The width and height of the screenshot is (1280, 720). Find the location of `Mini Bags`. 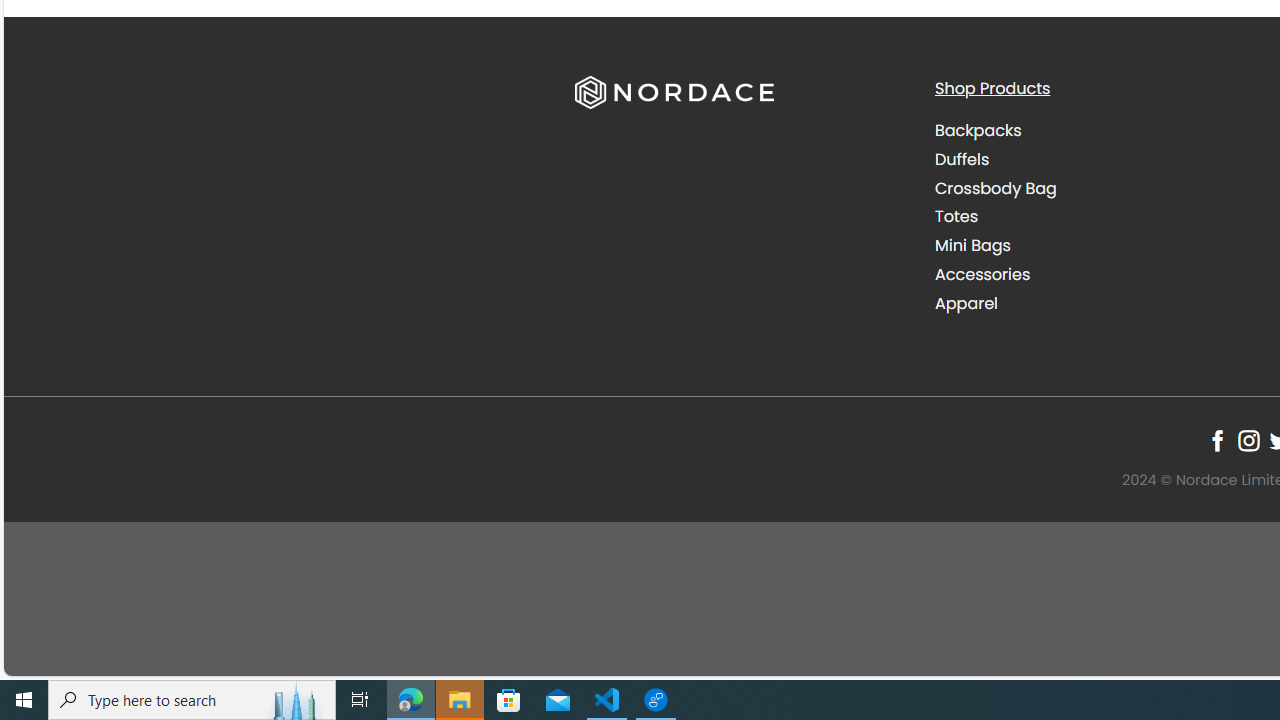

Mini Bags is located at coordinates (1099, 246).